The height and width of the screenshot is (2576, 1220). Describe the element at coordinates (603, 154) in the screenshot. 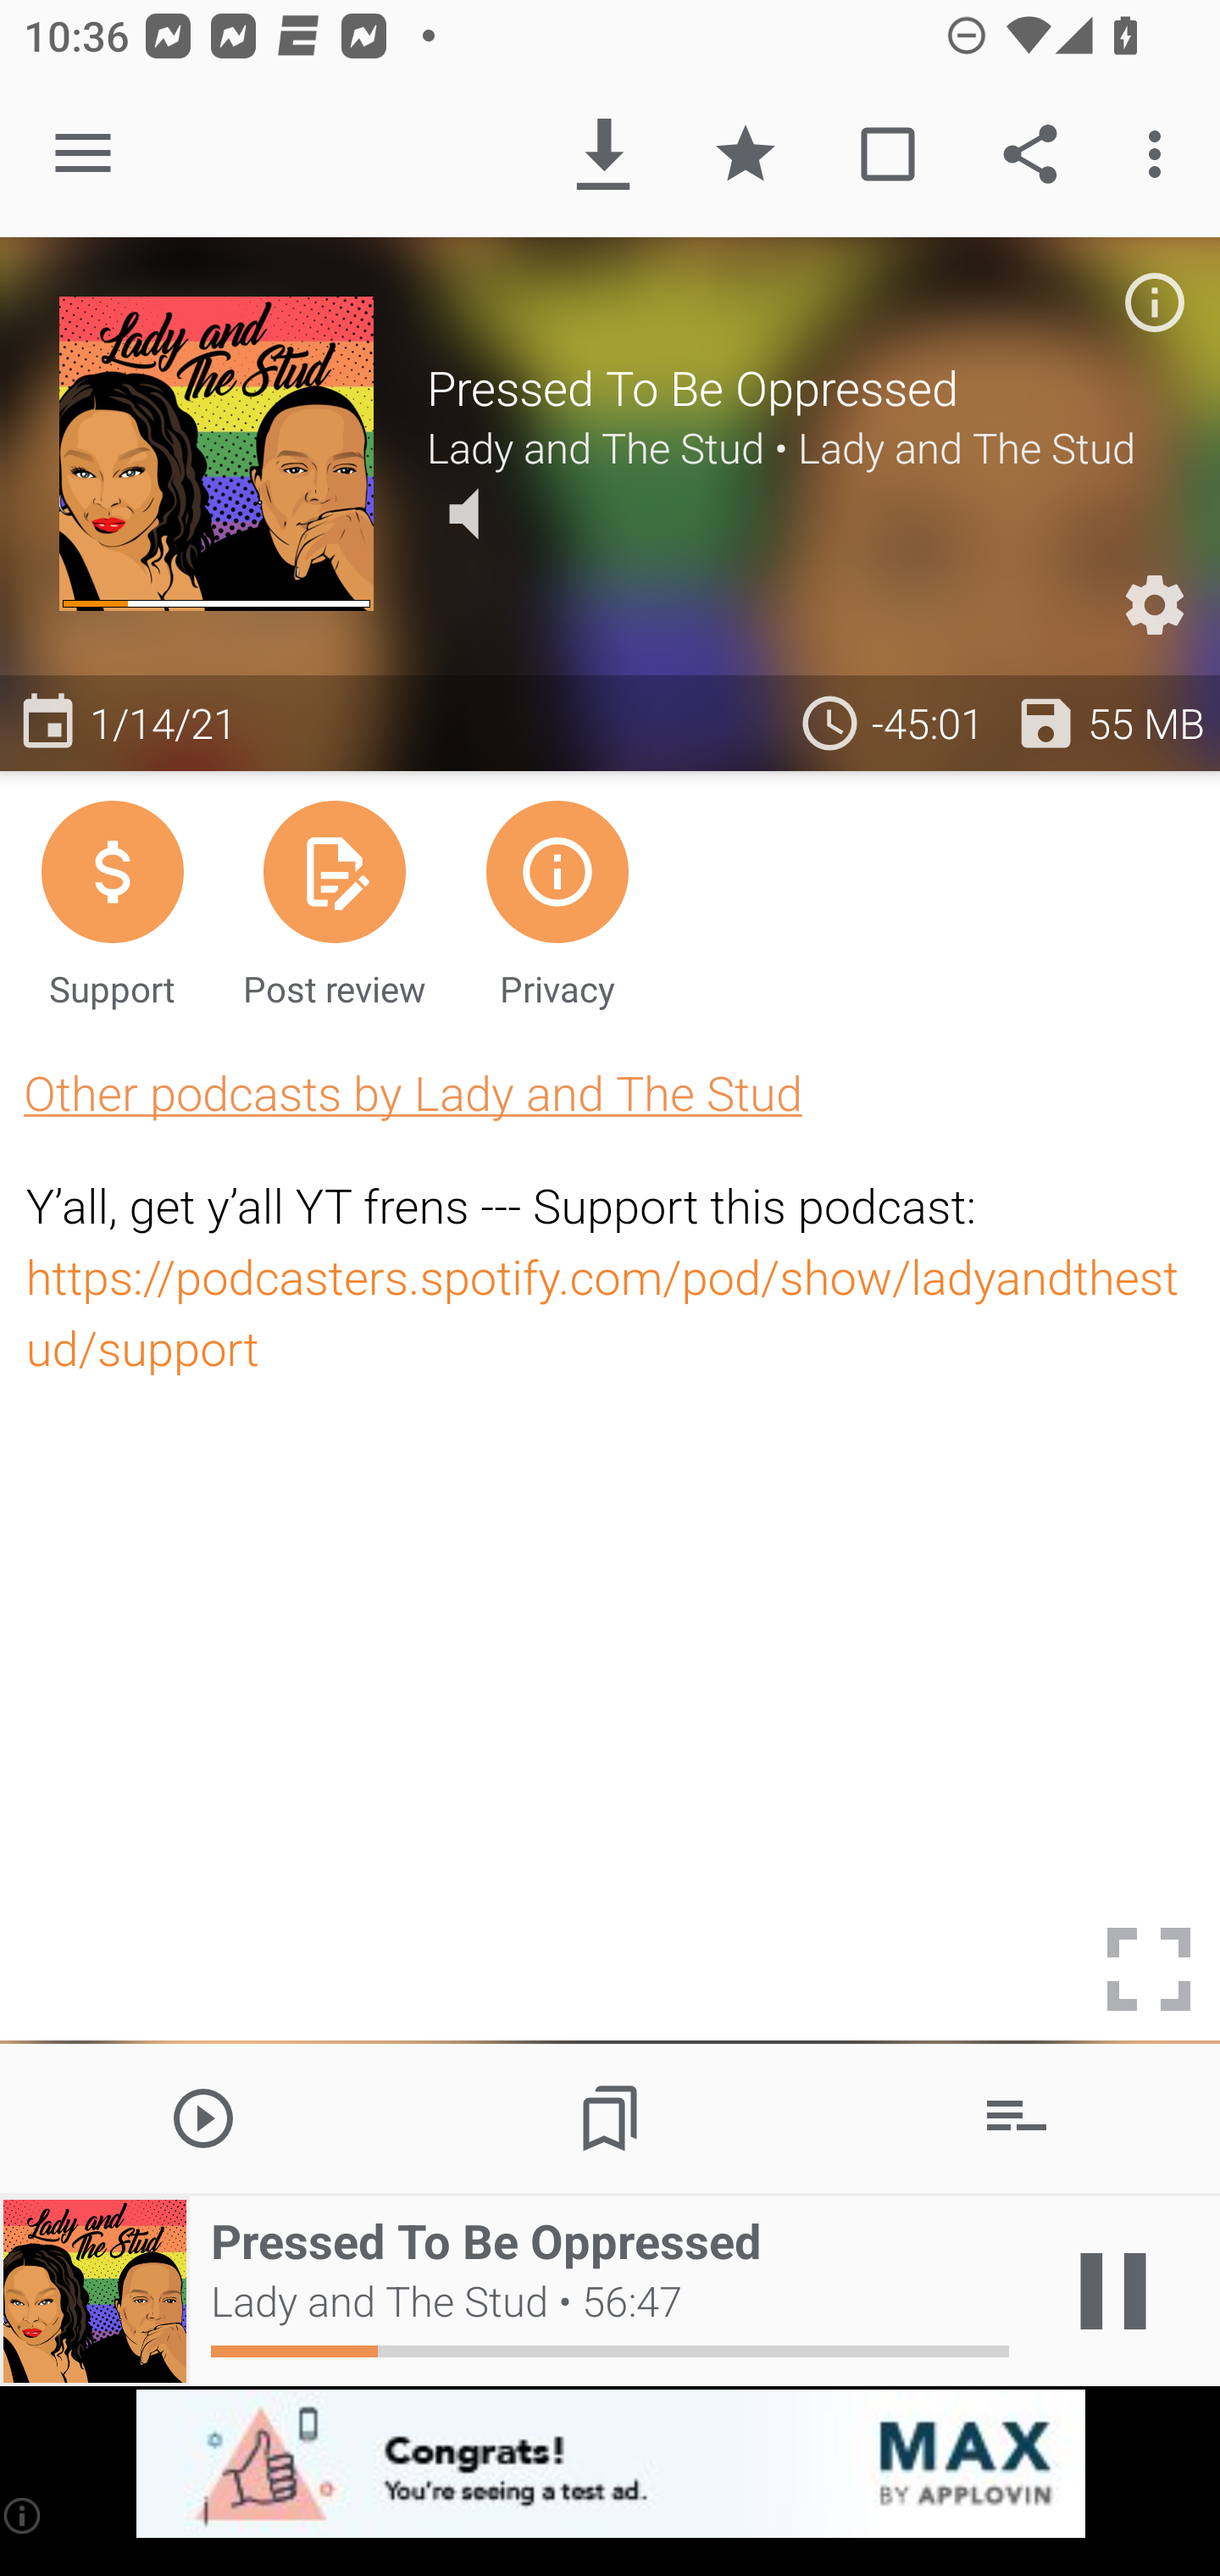

I see `Download` at that location.